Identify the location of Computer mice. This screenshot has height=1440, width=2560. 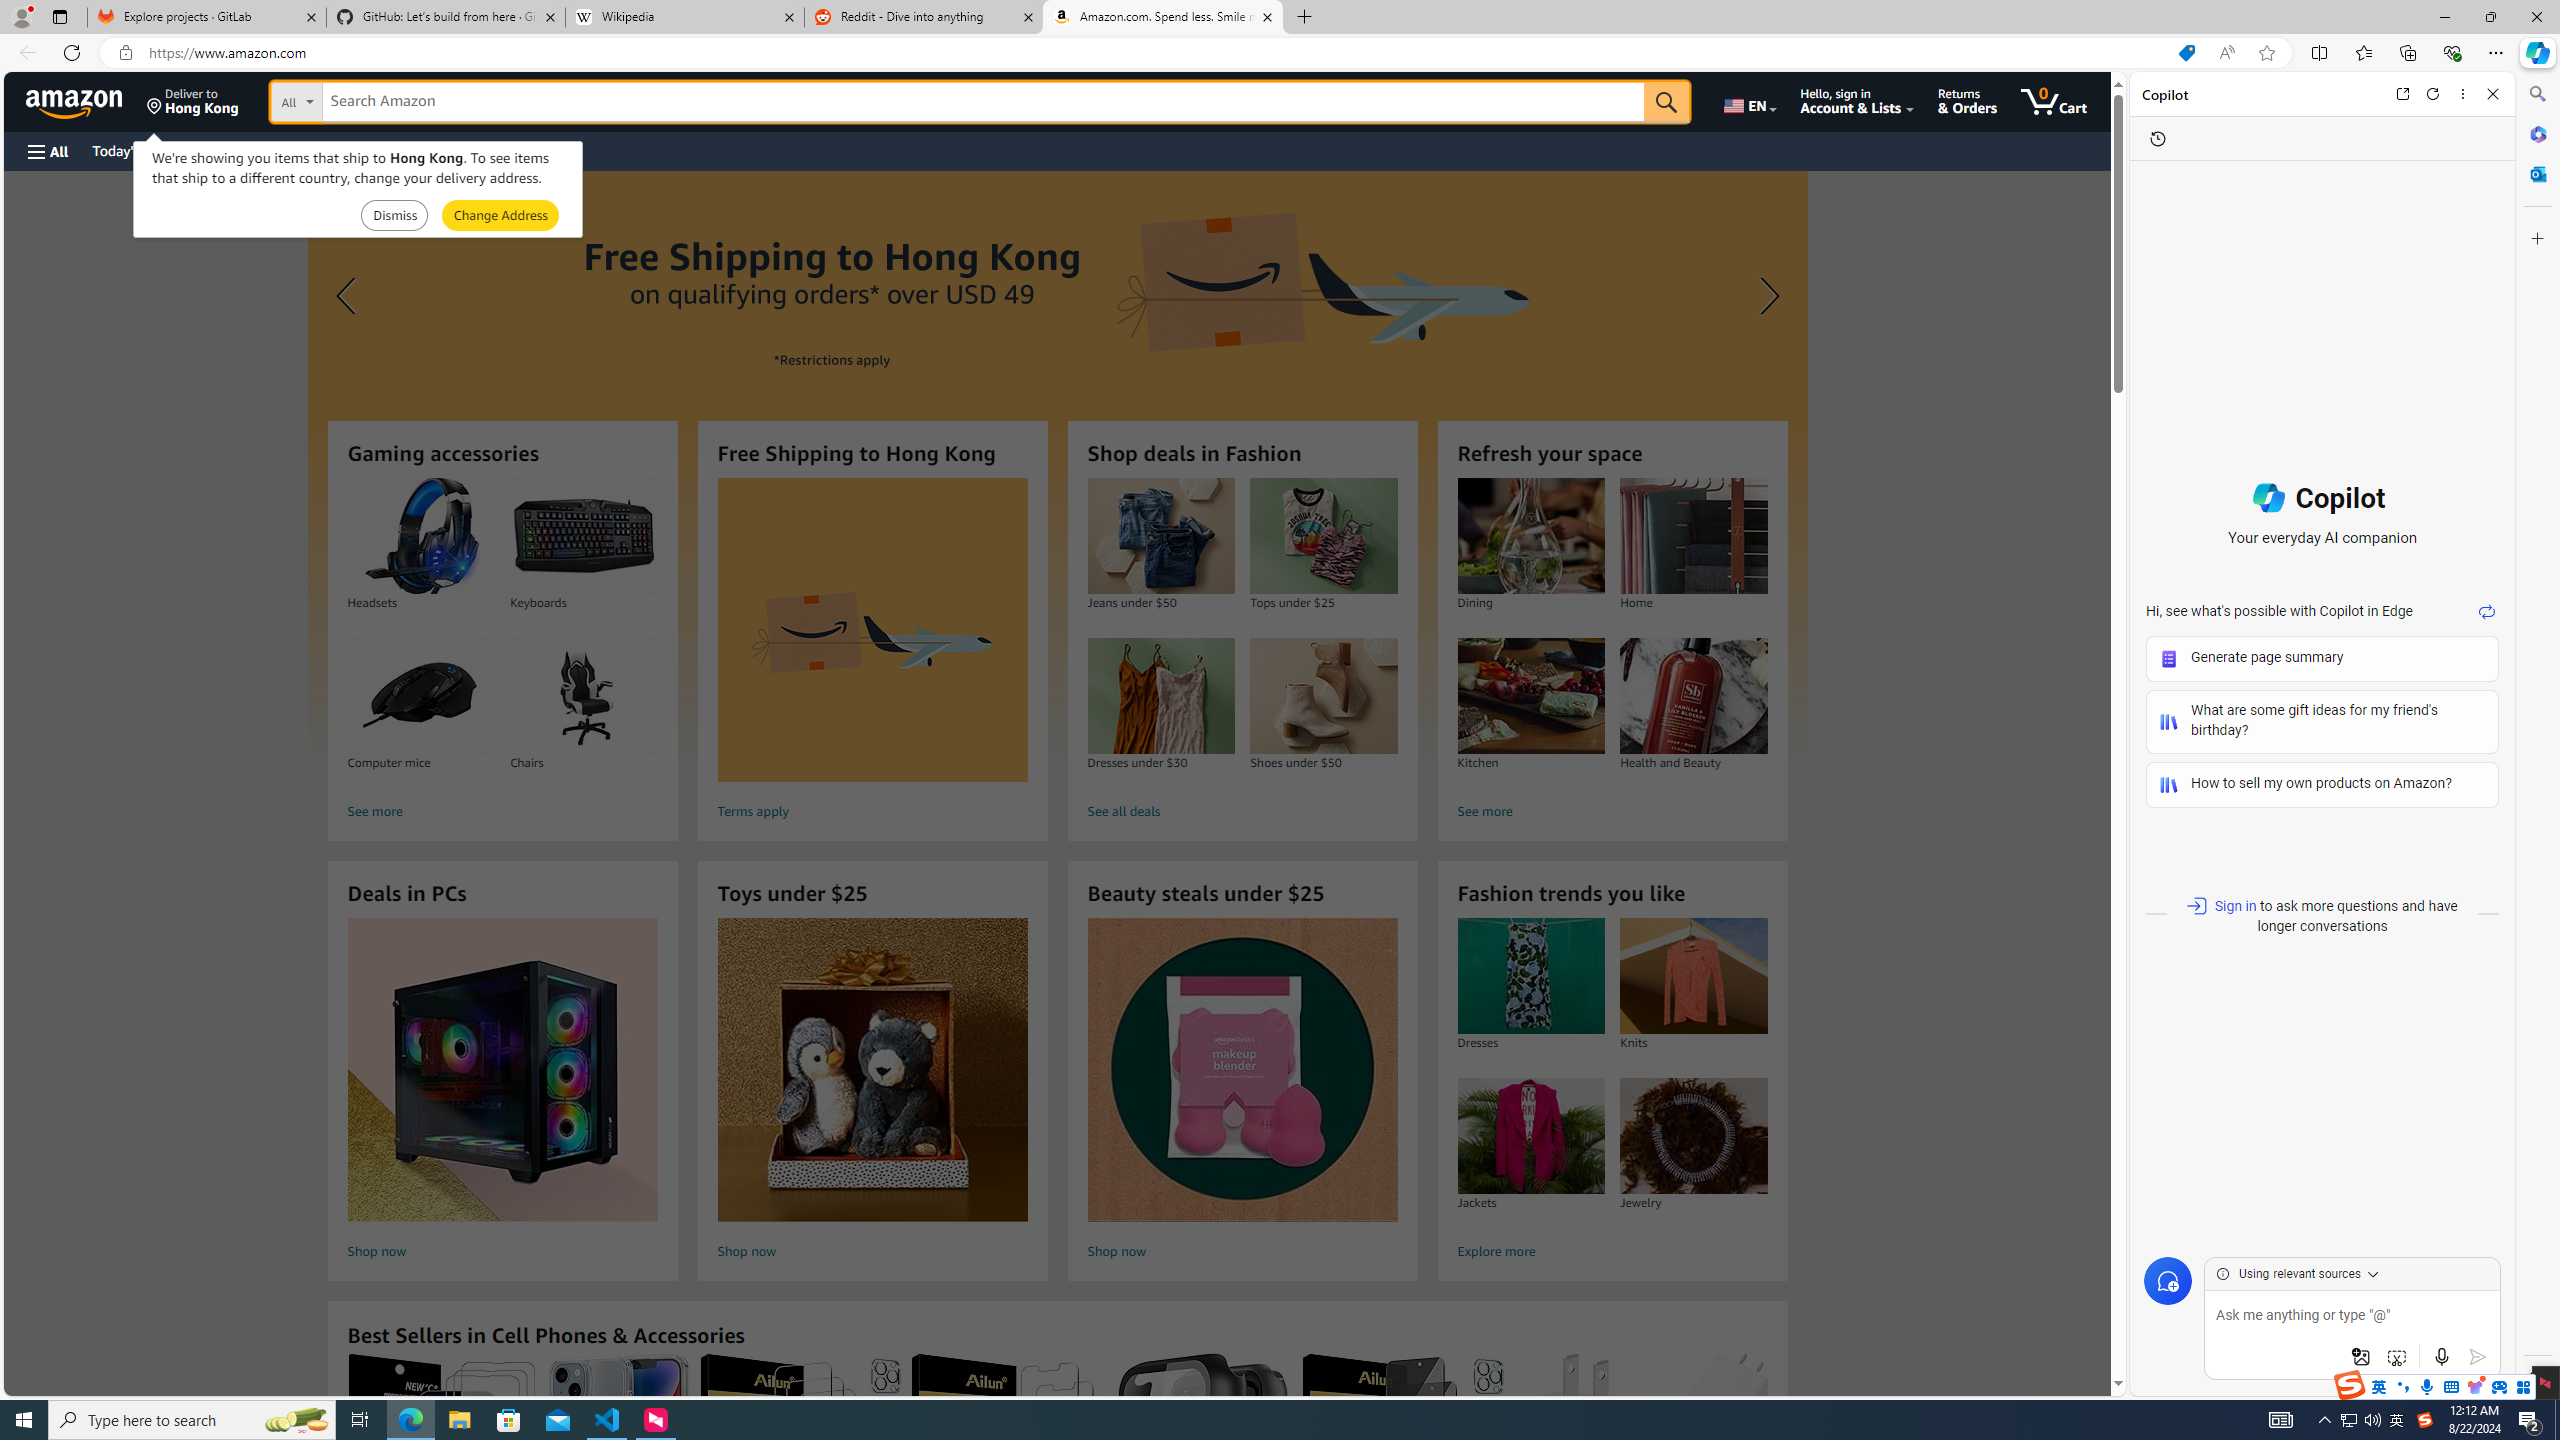
(420, 696).